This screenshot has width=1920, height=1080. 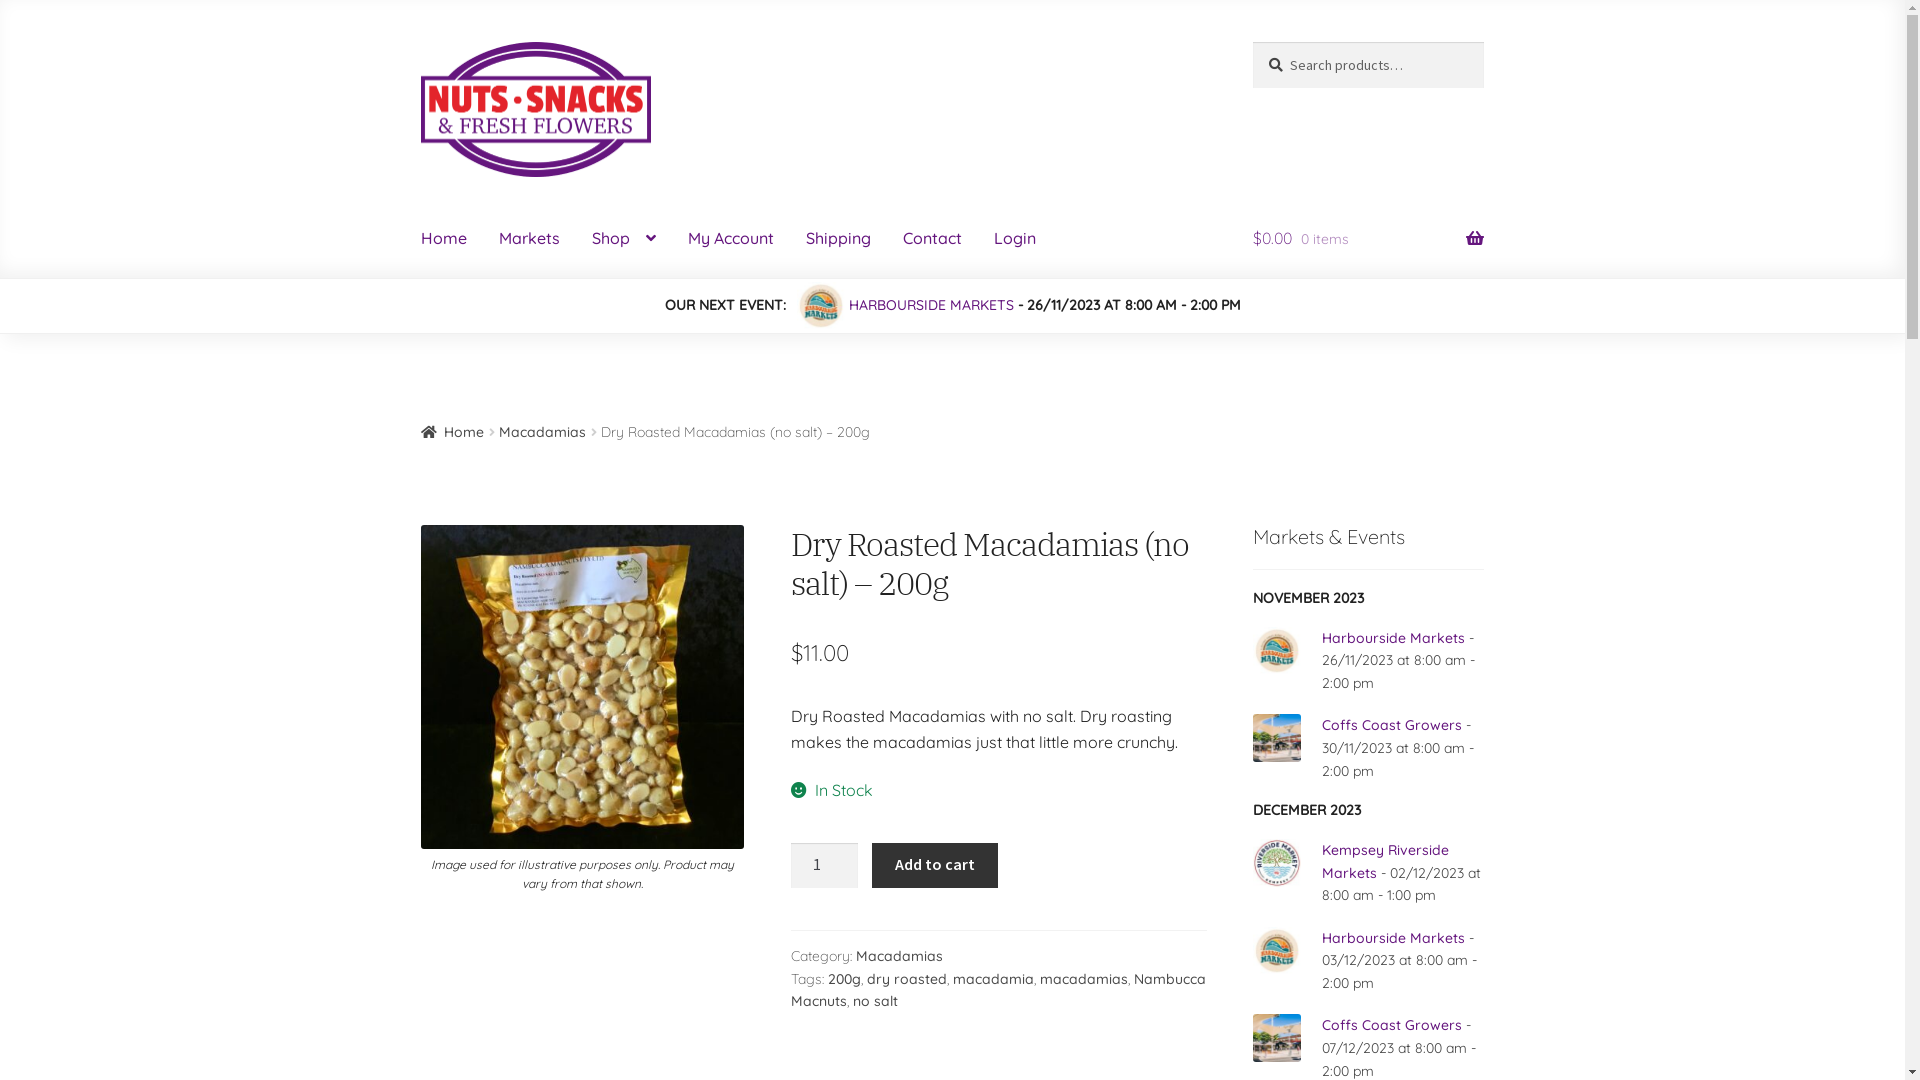 I want to click on Harbourside Markets, so click(x=1394, y=638).